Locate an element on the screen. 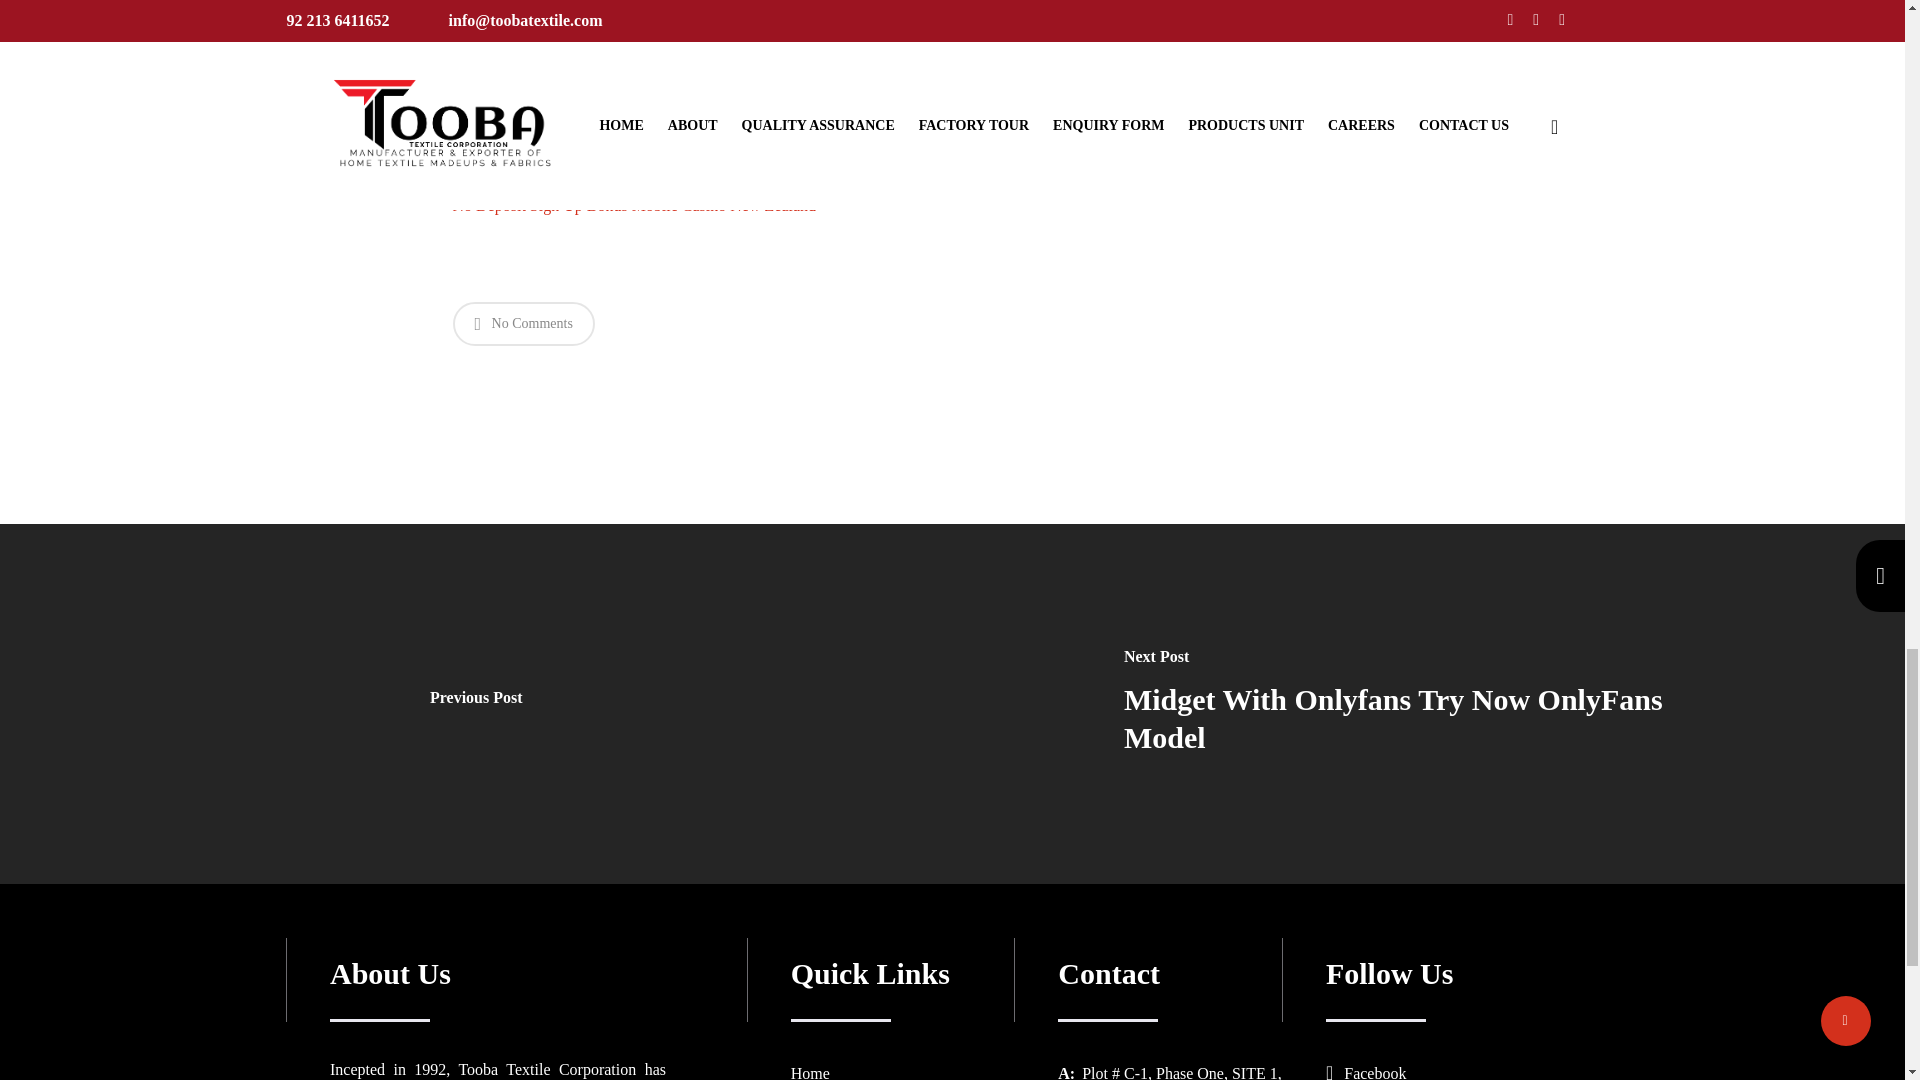  No Deposit Sign Up Bonus Mobile Casino New Zealand is located at coordinates (634, 204).